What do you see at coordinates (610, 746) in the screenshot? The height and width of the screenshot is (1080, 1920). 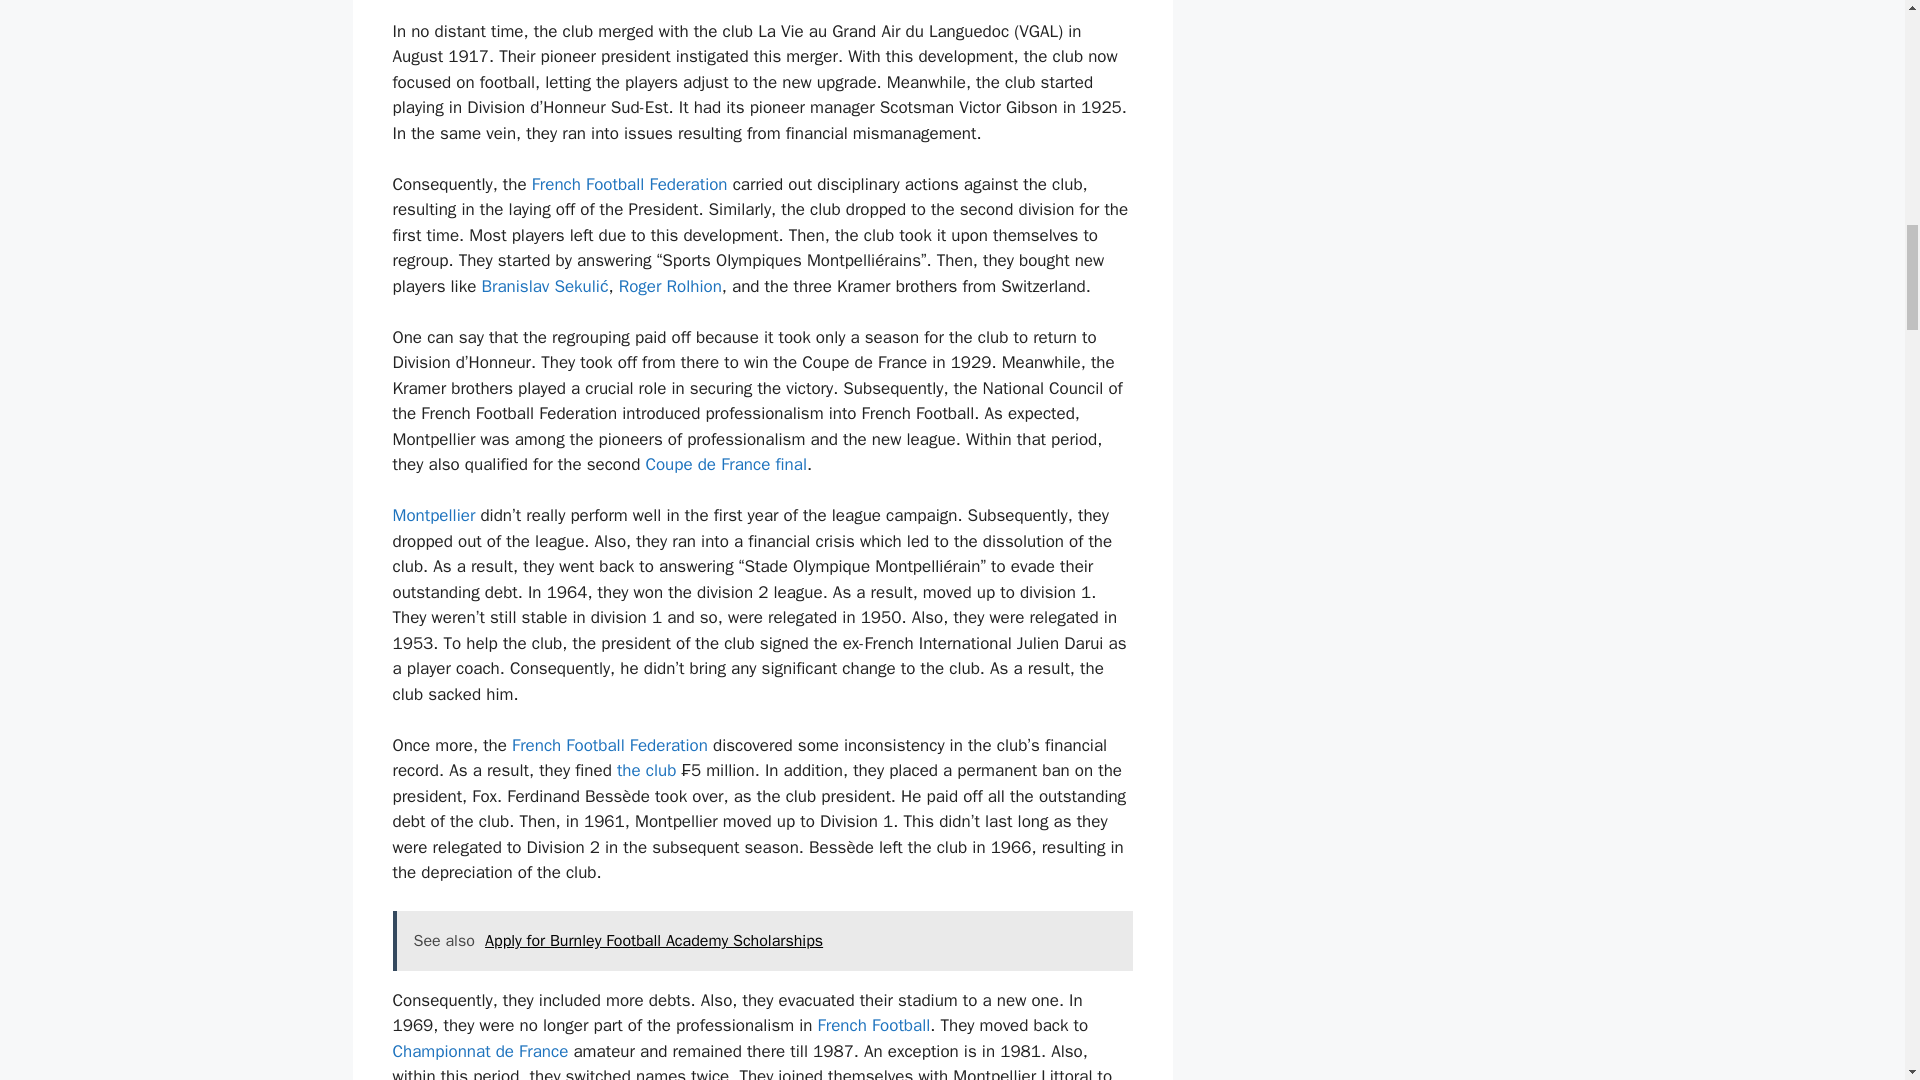 I see `French Football Federation` at bounding box center [610, 746].